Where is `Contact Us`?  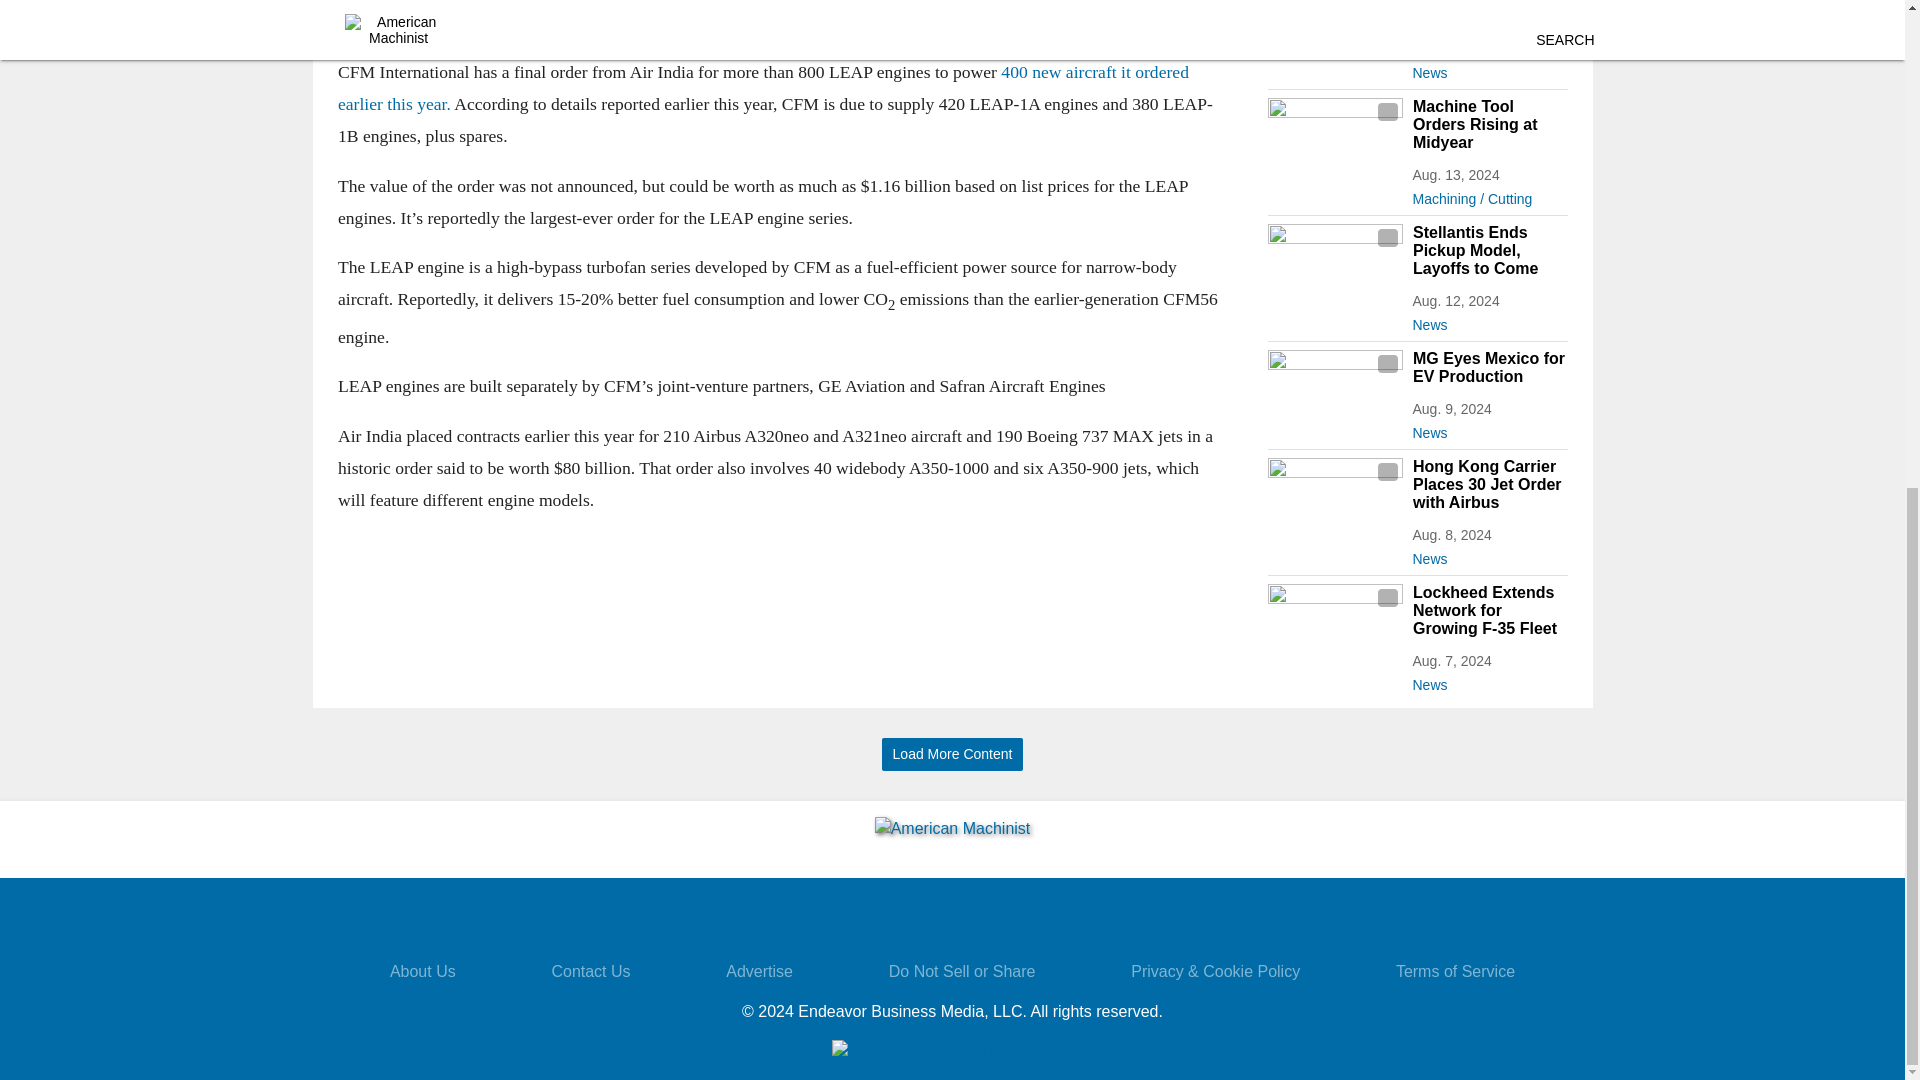
Contact Us is located at coordinates (590, 971).